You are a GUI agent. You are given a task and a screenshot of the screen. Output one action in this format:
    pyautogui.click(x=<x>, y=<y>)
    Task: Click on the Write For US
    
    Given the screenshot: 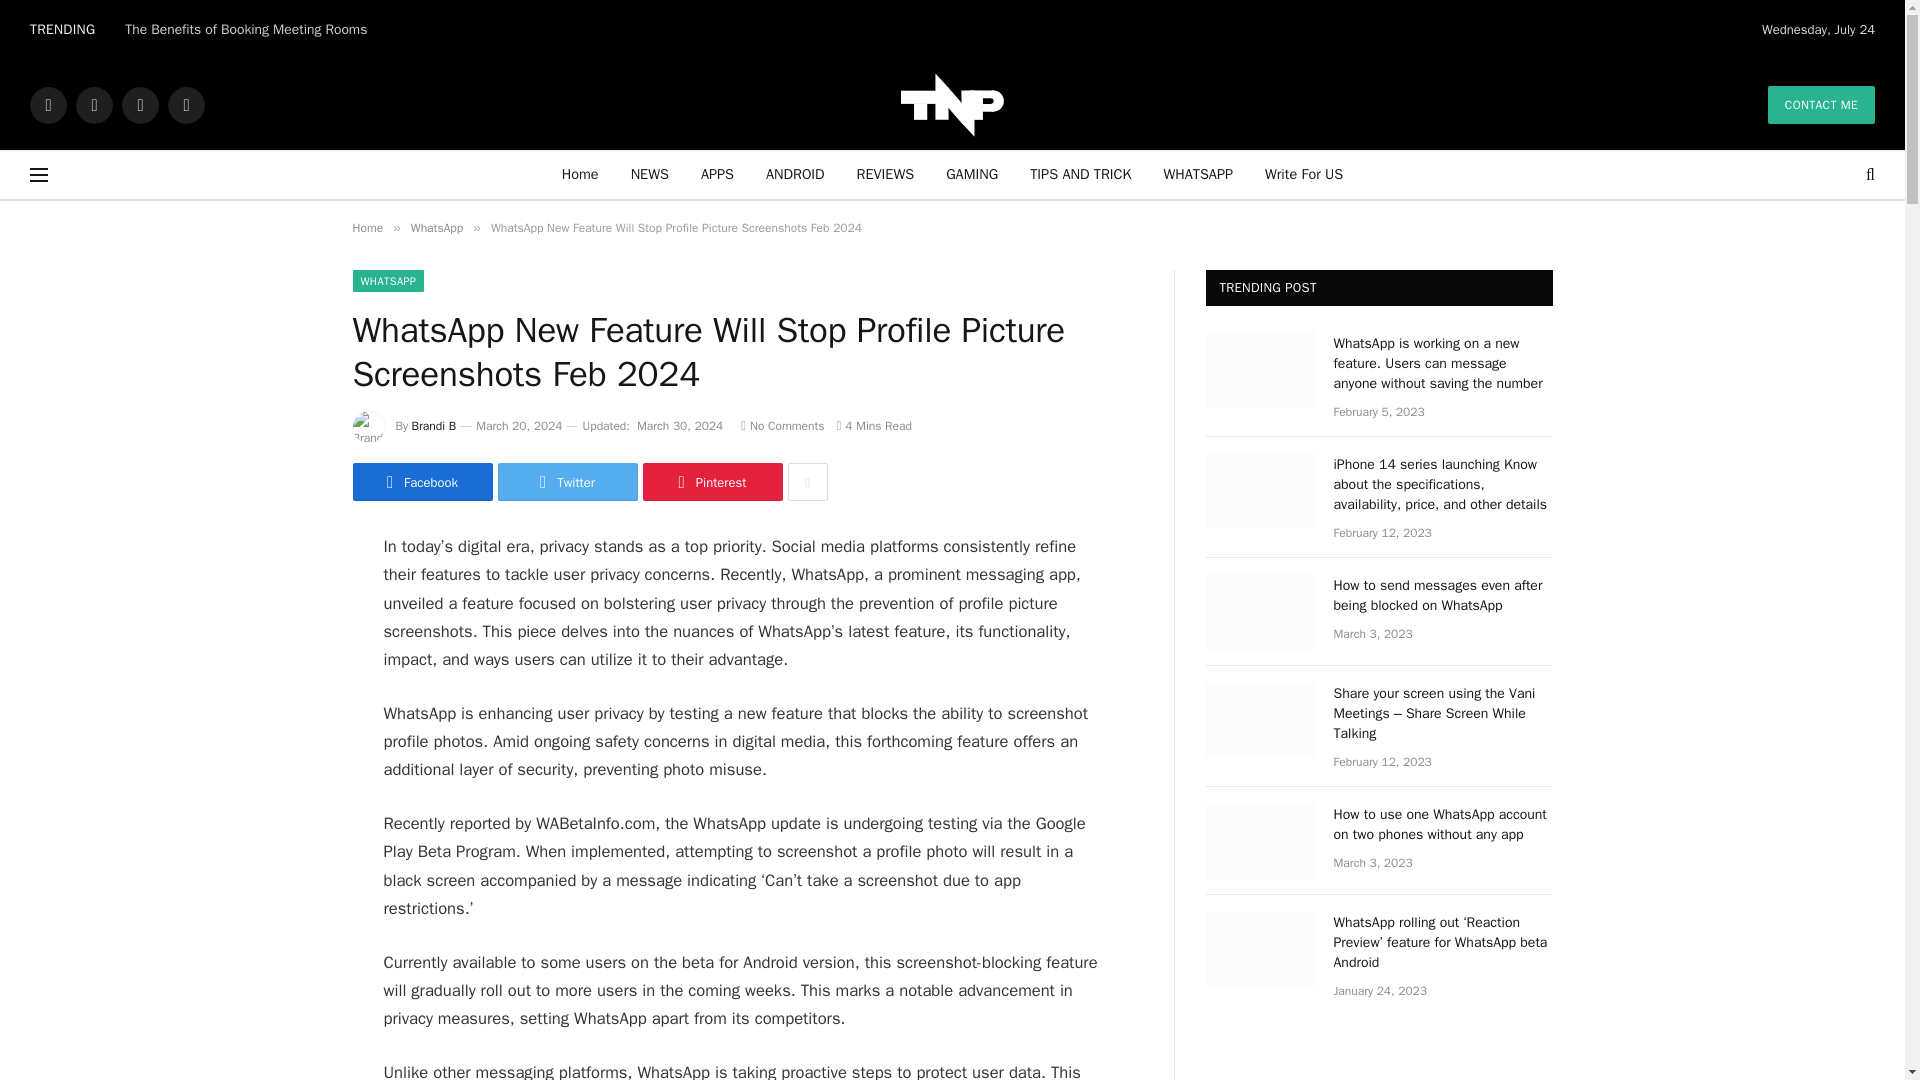 What is the action you would take?
    pyautogui.click(x=1304, y=174)
    